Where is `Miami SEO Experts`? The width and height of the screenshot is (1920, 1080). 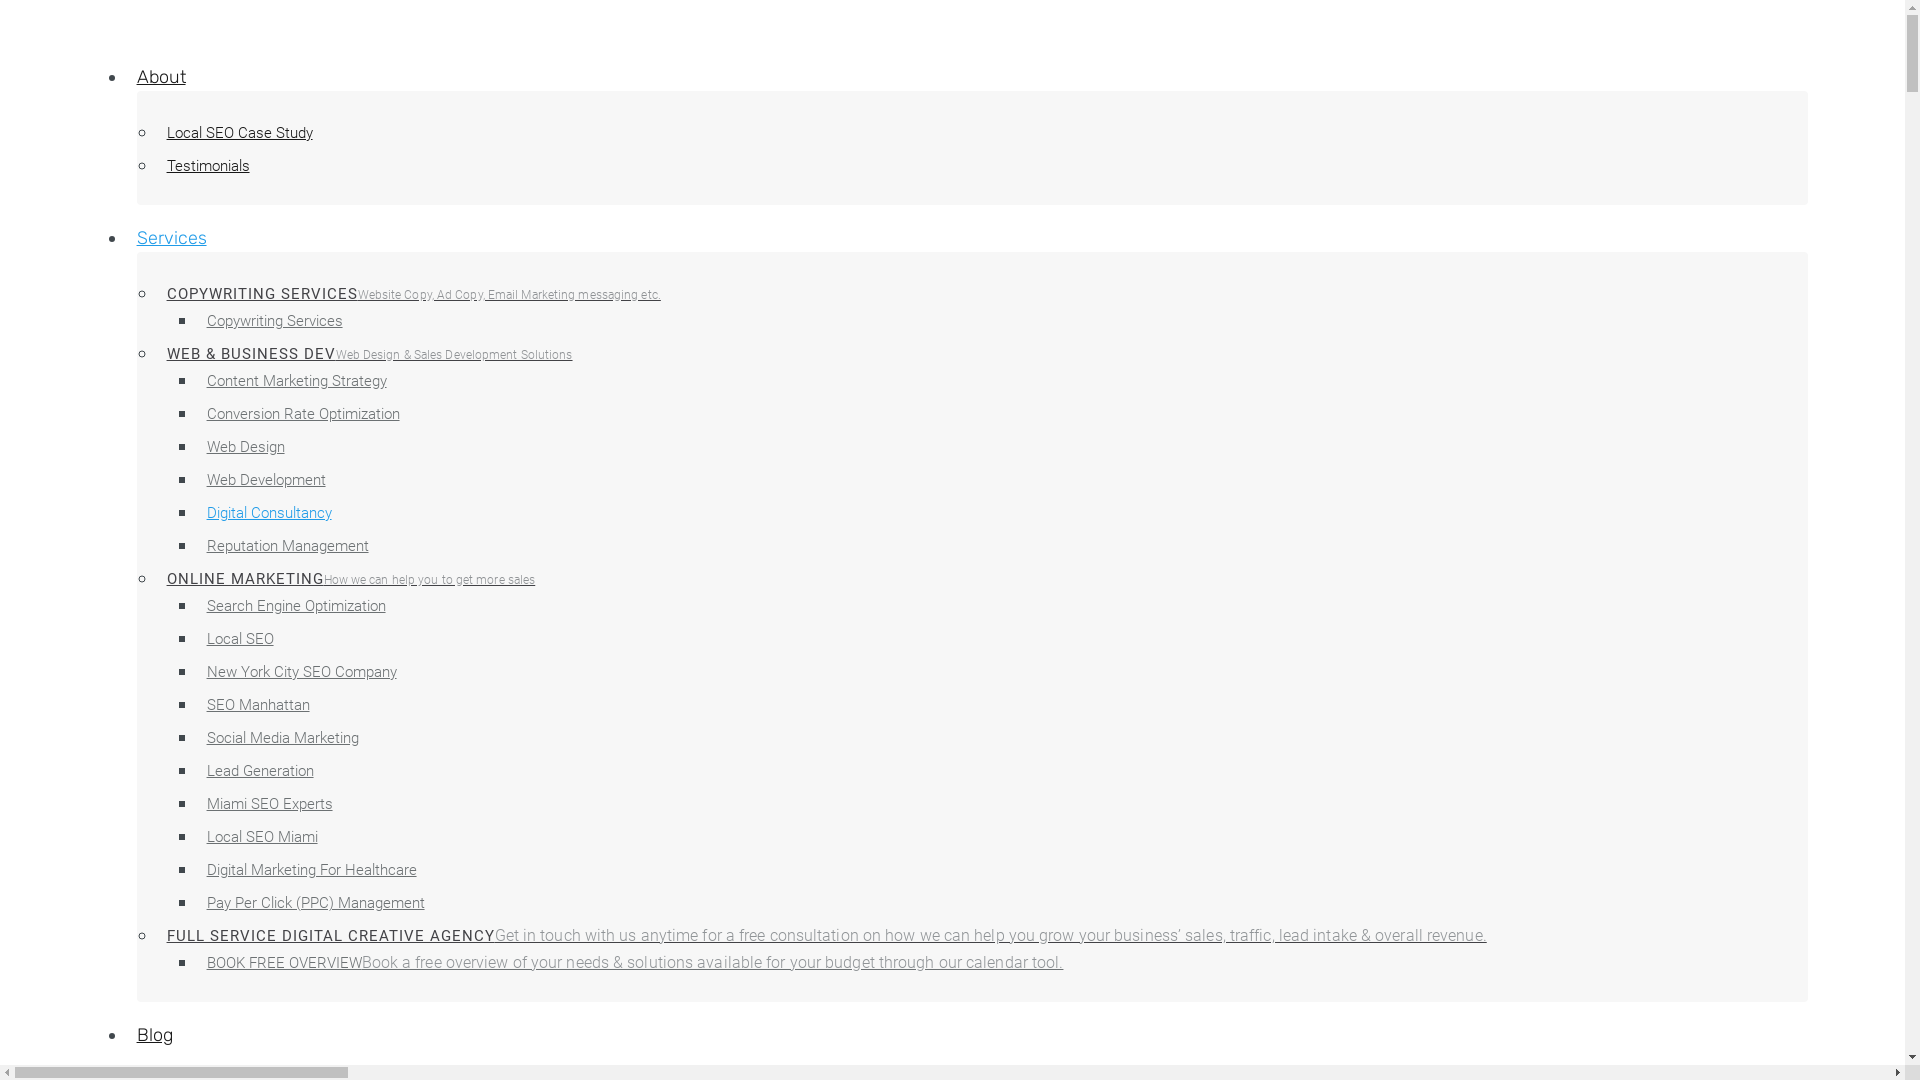
Miami SEO Experts is located at coordinates (270, 804).